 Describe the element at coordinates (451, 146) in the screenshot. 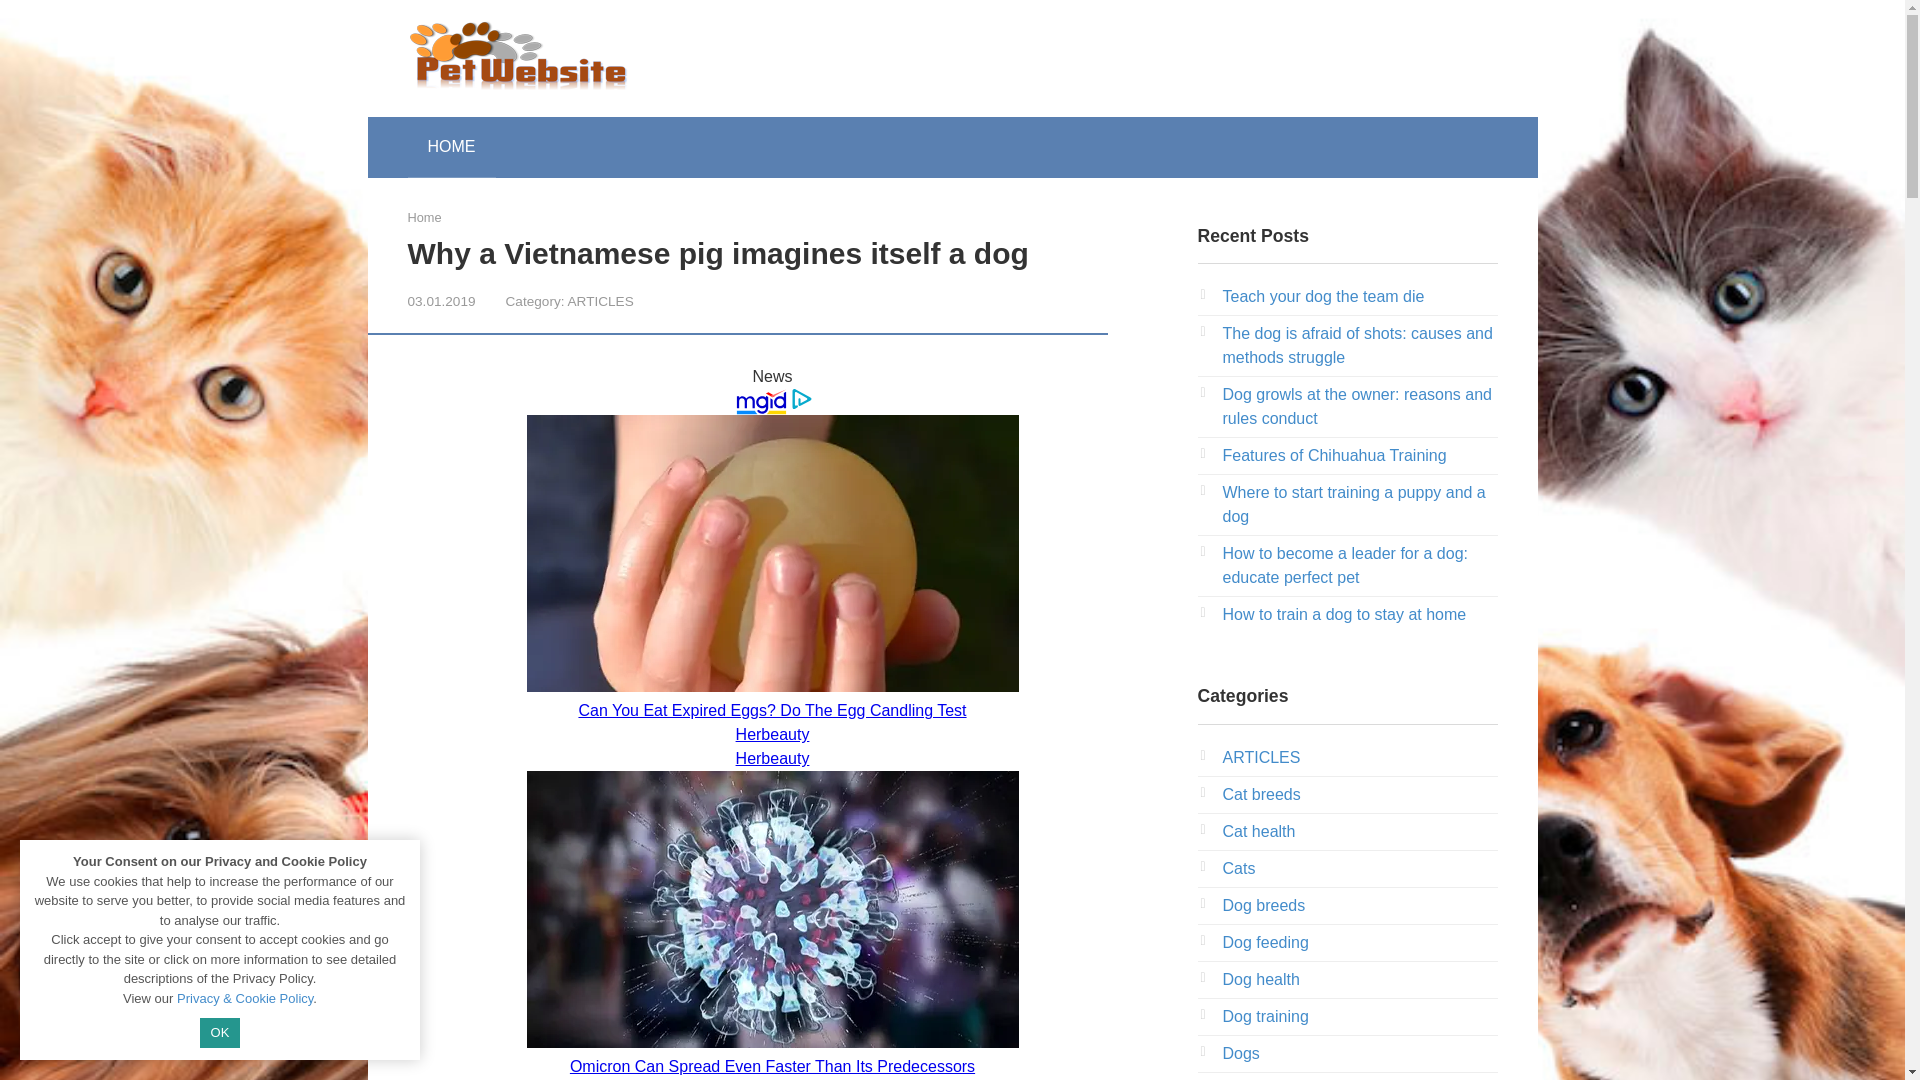

I see `HOME` at that location.